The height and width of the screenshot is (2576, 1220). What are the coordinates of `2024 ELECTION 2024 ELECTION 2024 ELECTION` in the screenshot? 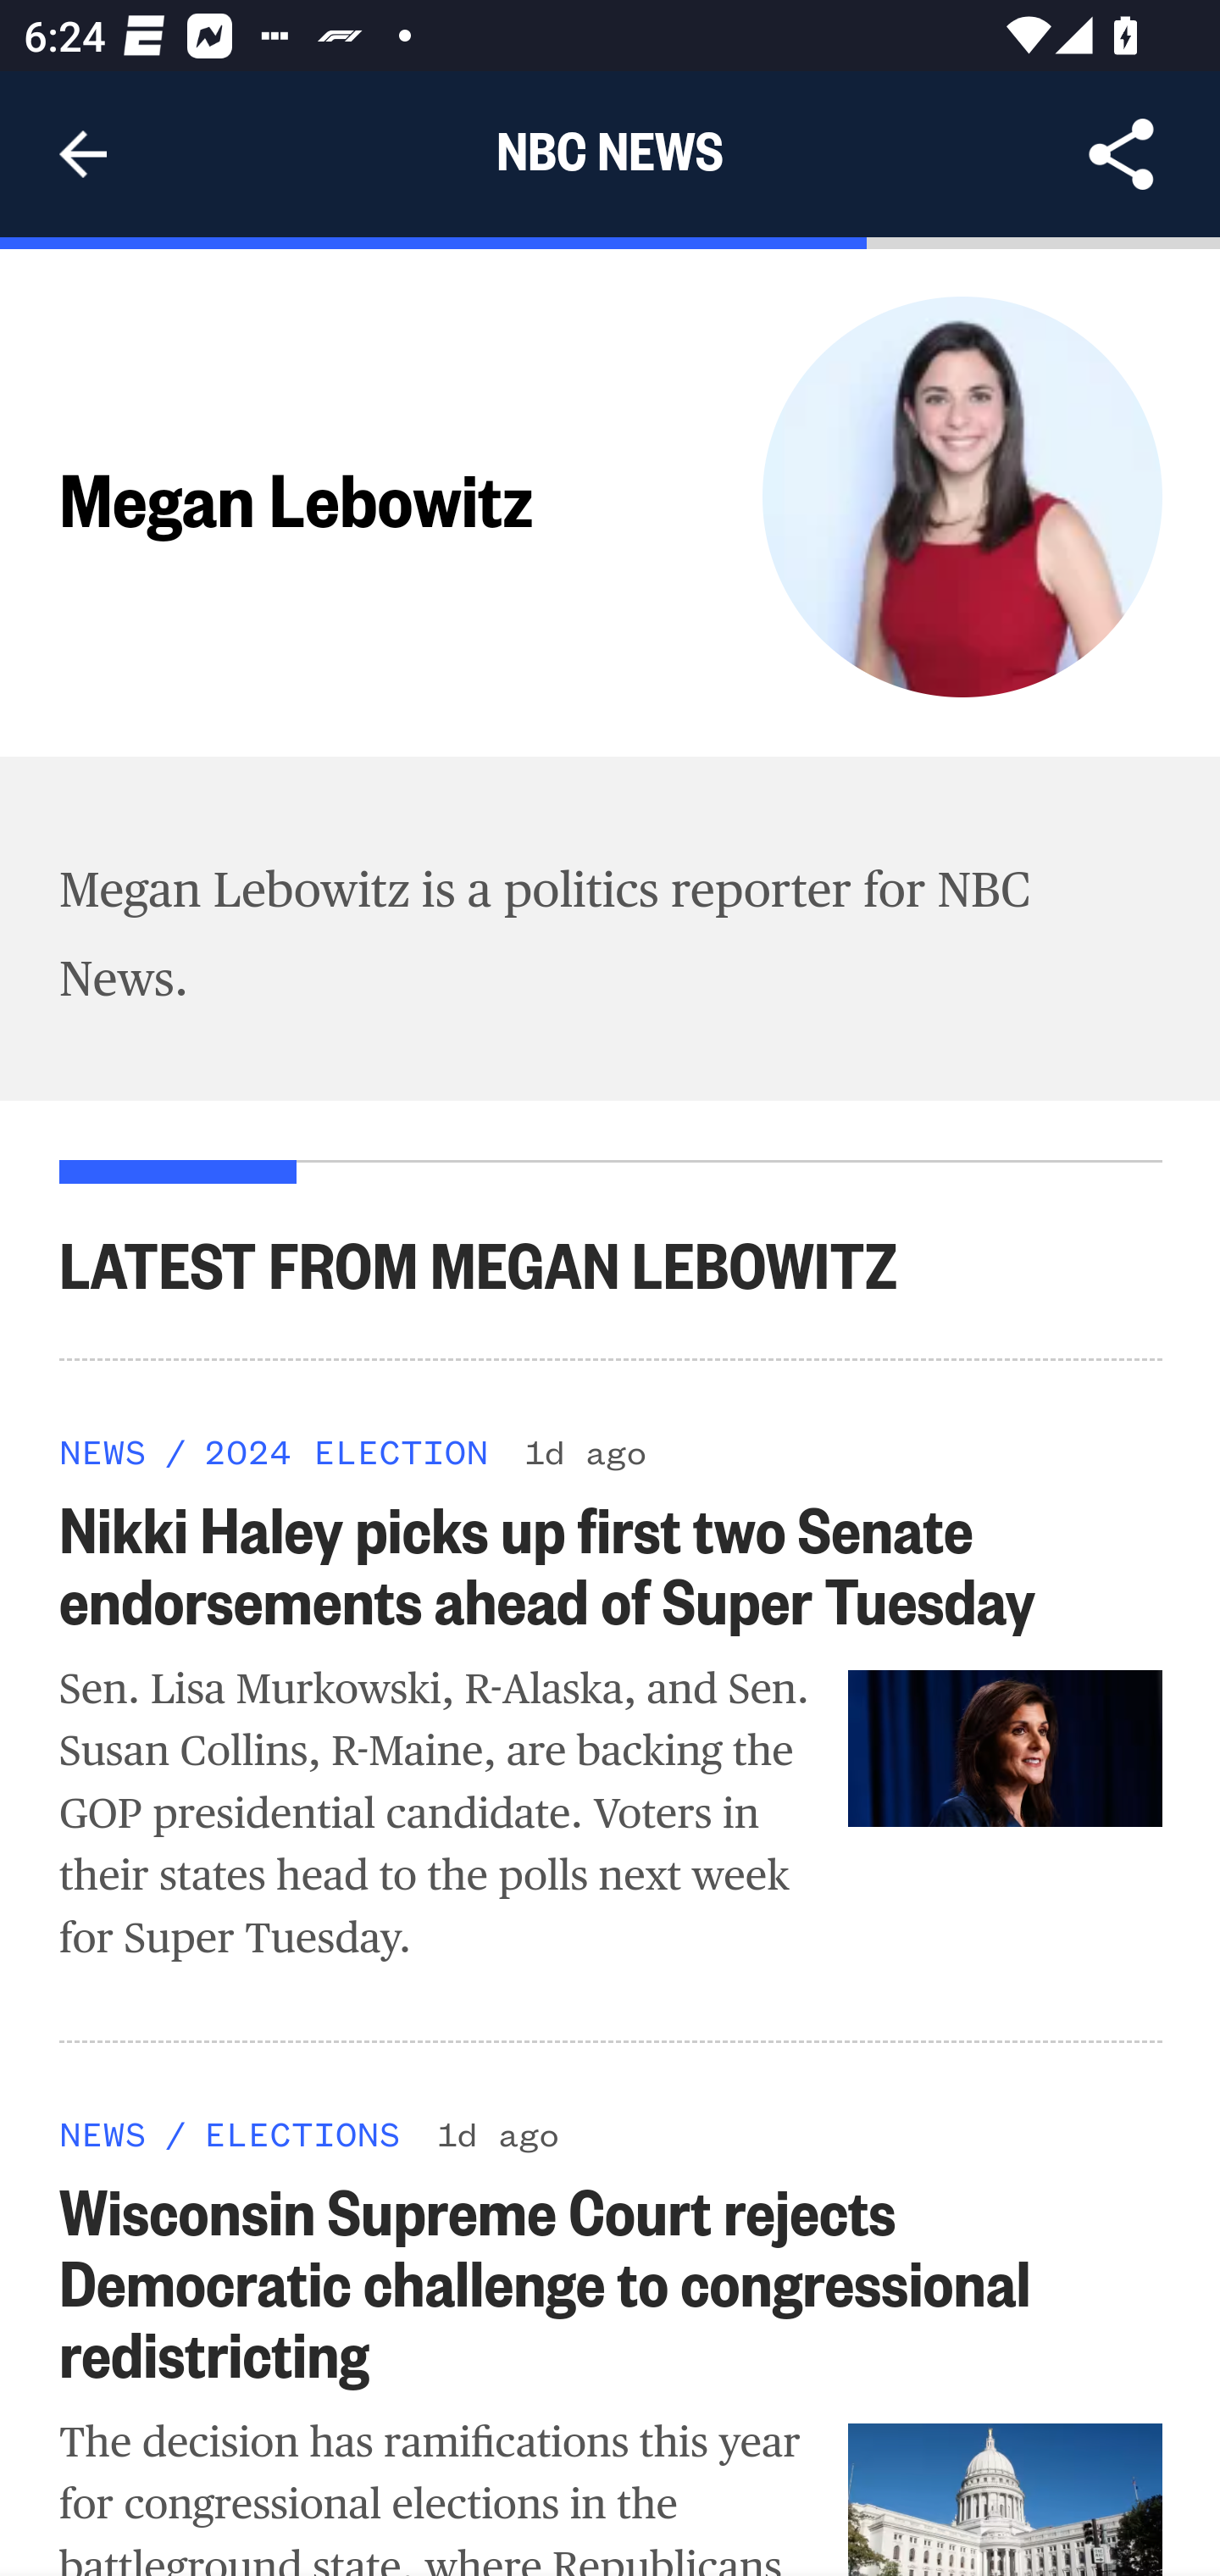 It's located at (345, 1450).